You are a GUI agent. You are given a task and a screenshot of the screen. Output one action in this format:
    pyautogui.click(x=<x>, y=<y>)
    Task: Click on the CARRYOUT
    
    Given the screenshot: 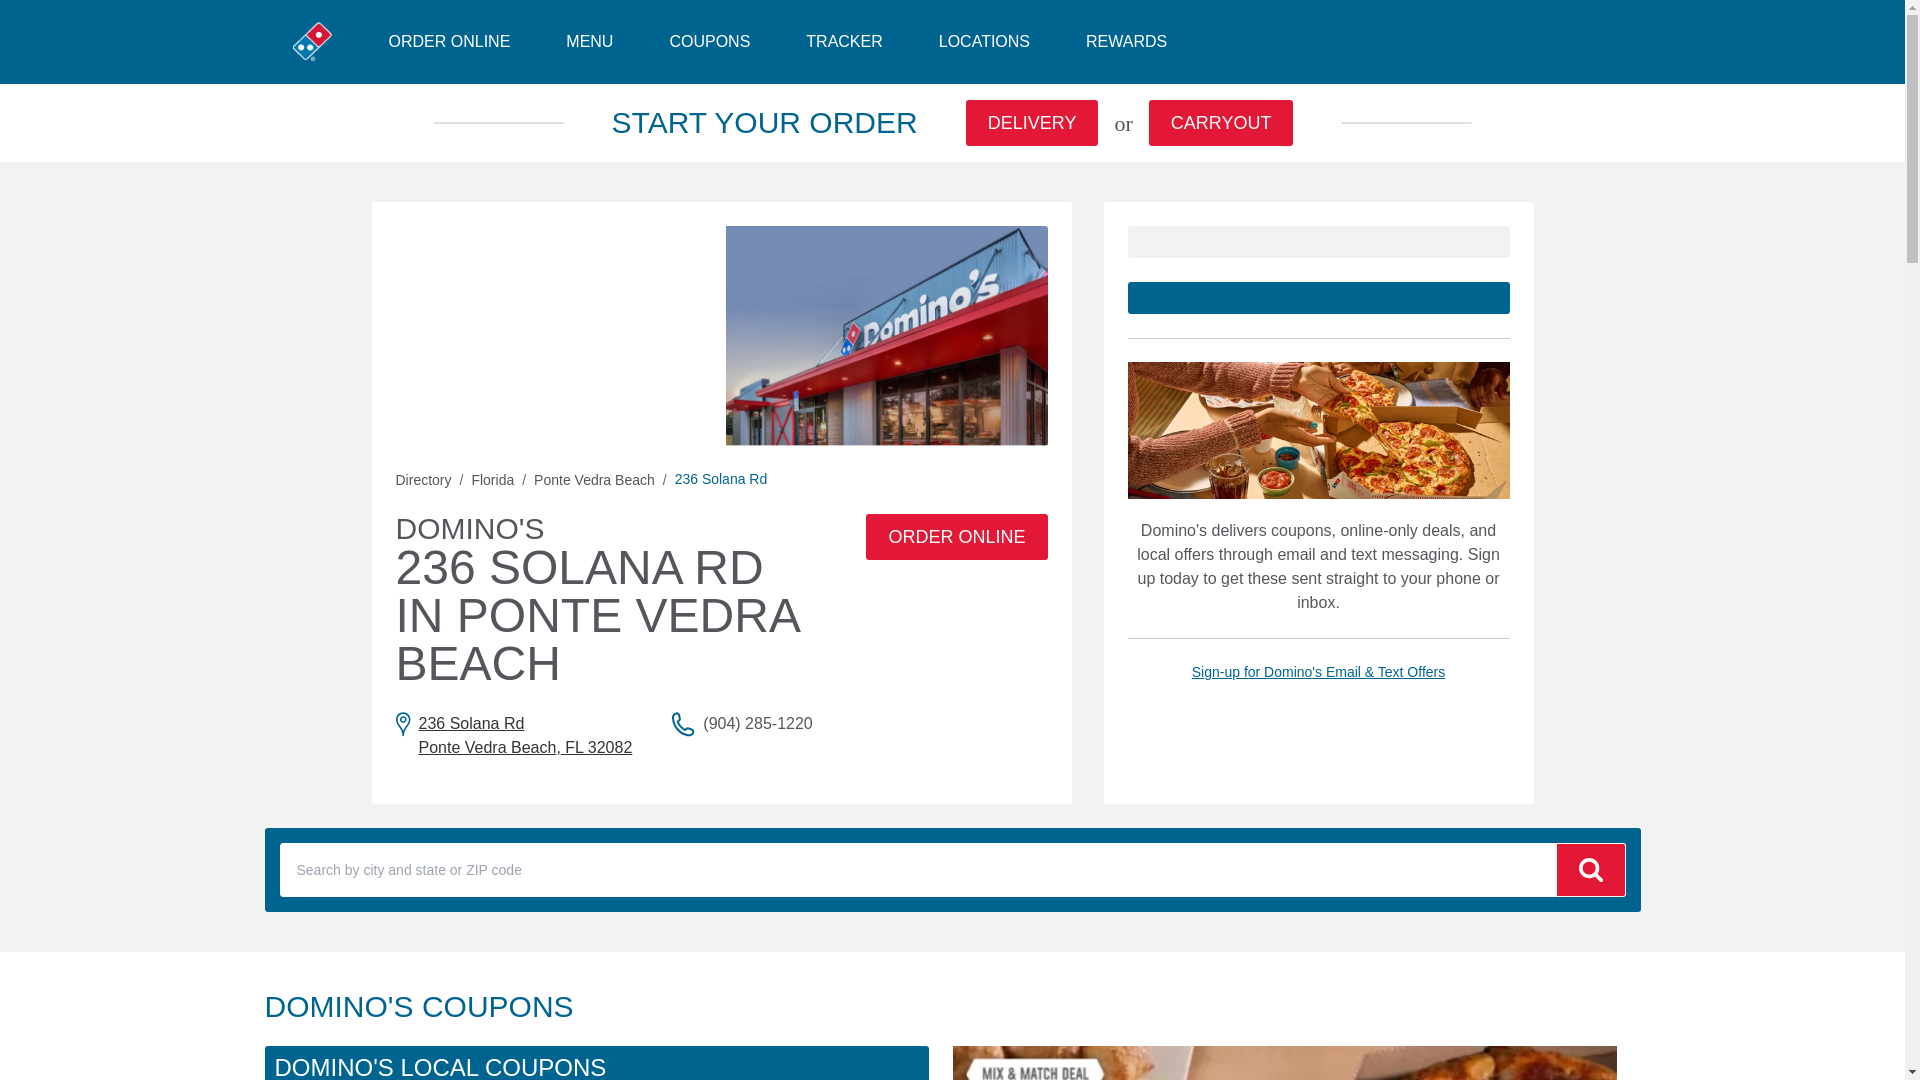 What is the action you would take?
    pyautogui.click(x=844, y=42)
    